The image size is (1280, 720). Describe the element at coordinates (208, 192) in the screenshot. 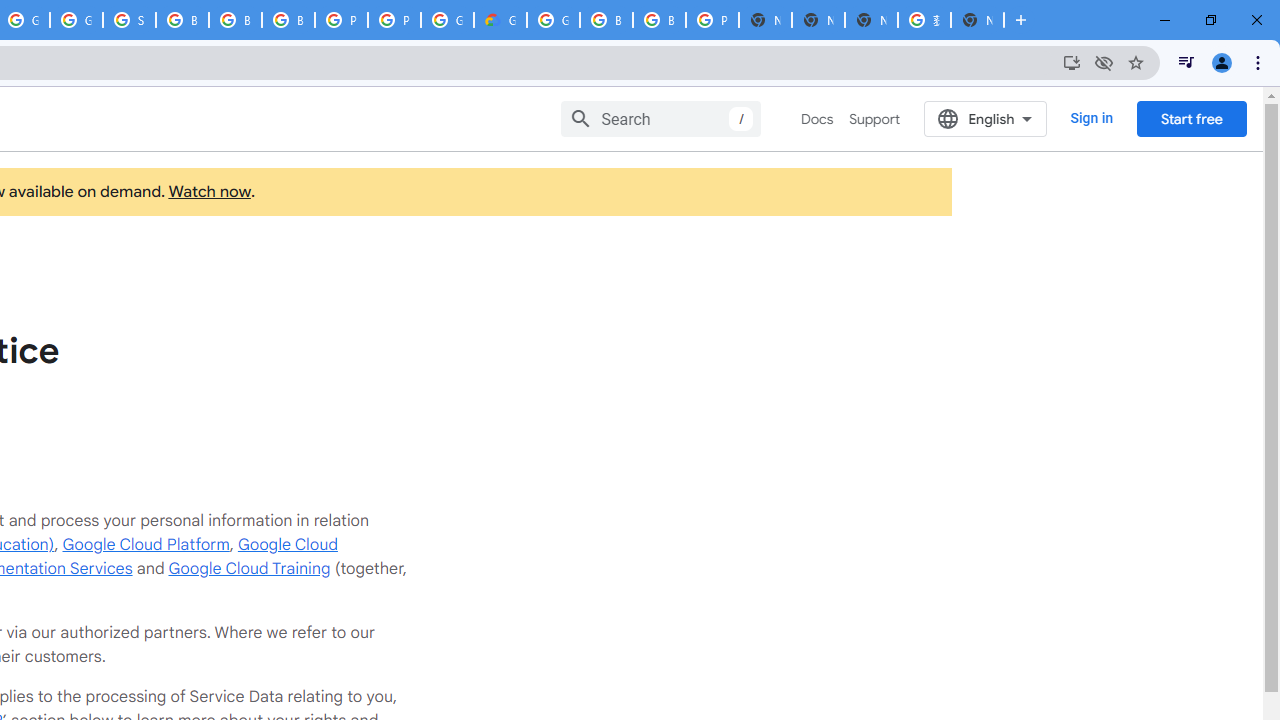

I see `Watch now` at that location.